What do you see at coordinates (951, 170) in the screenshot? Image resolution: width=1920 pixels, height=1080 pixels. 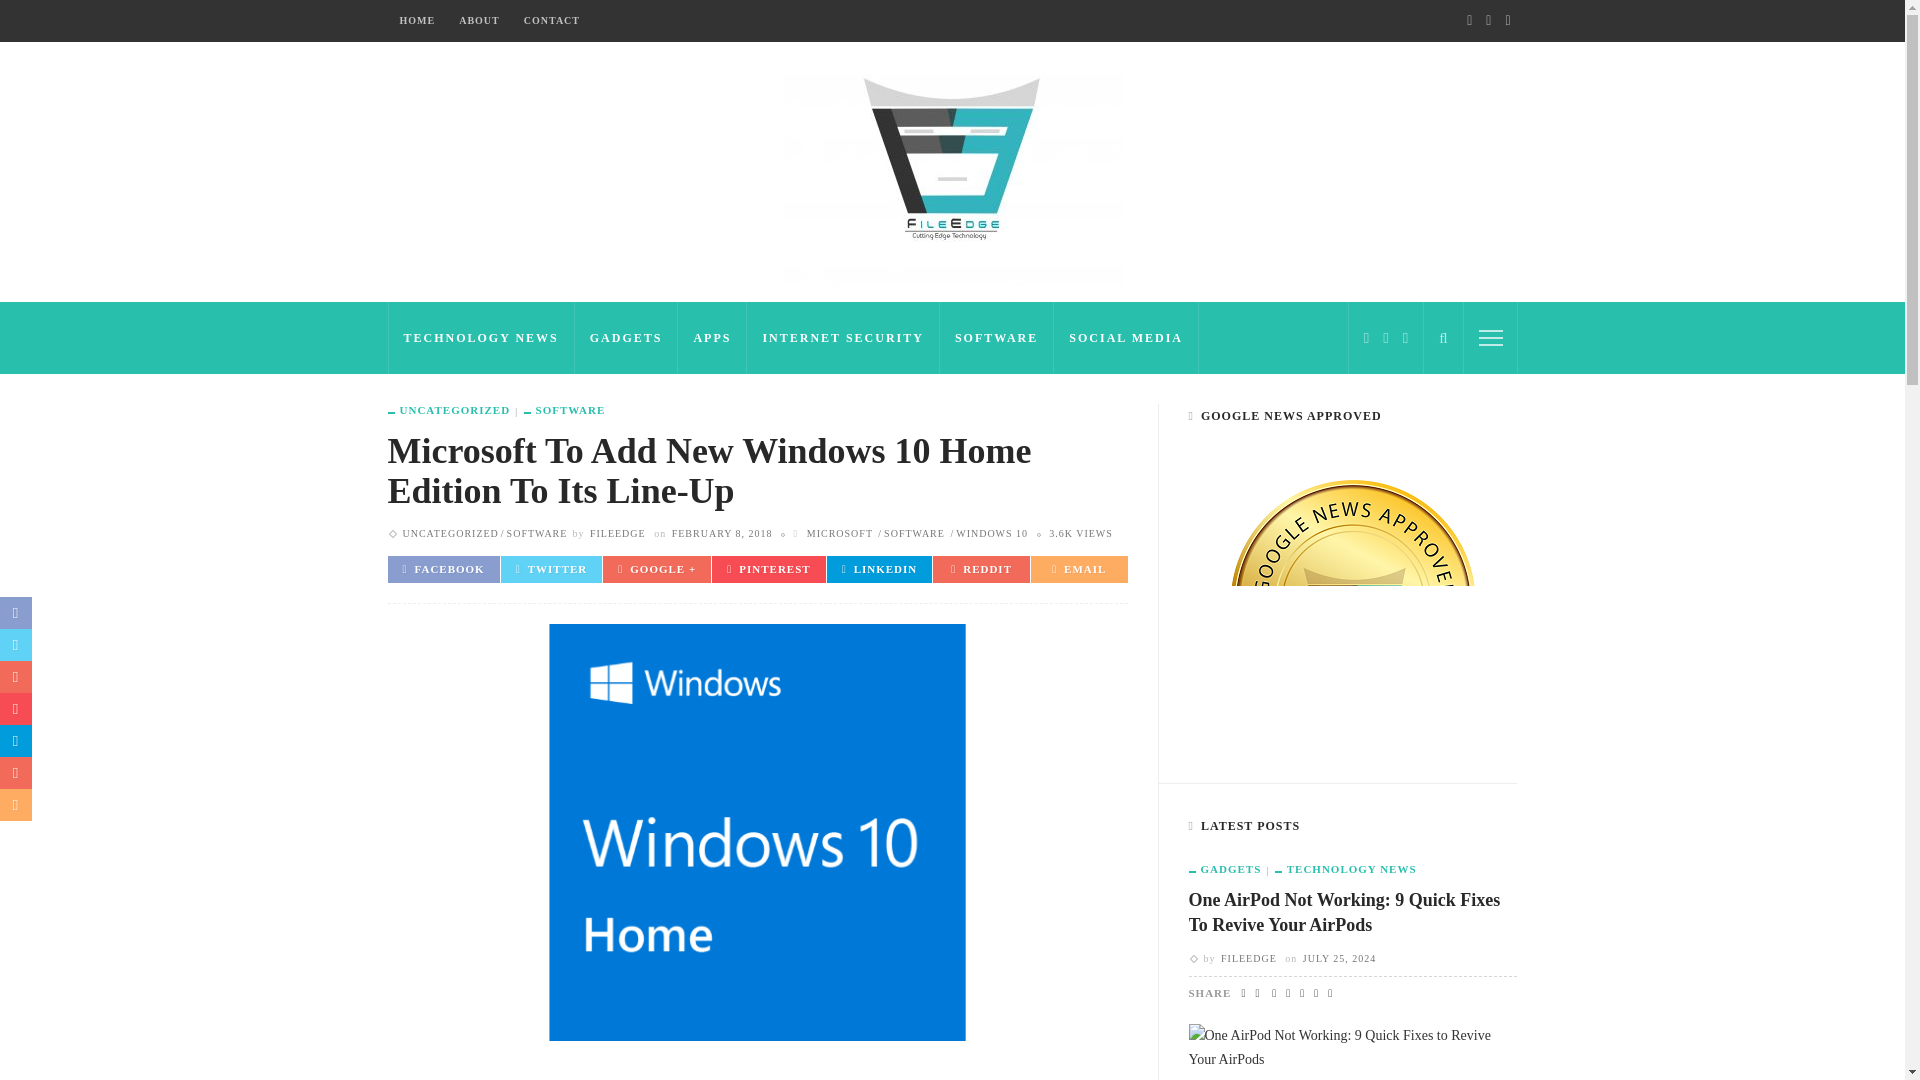 I see `File Edge` at bounding box center [951, 170].